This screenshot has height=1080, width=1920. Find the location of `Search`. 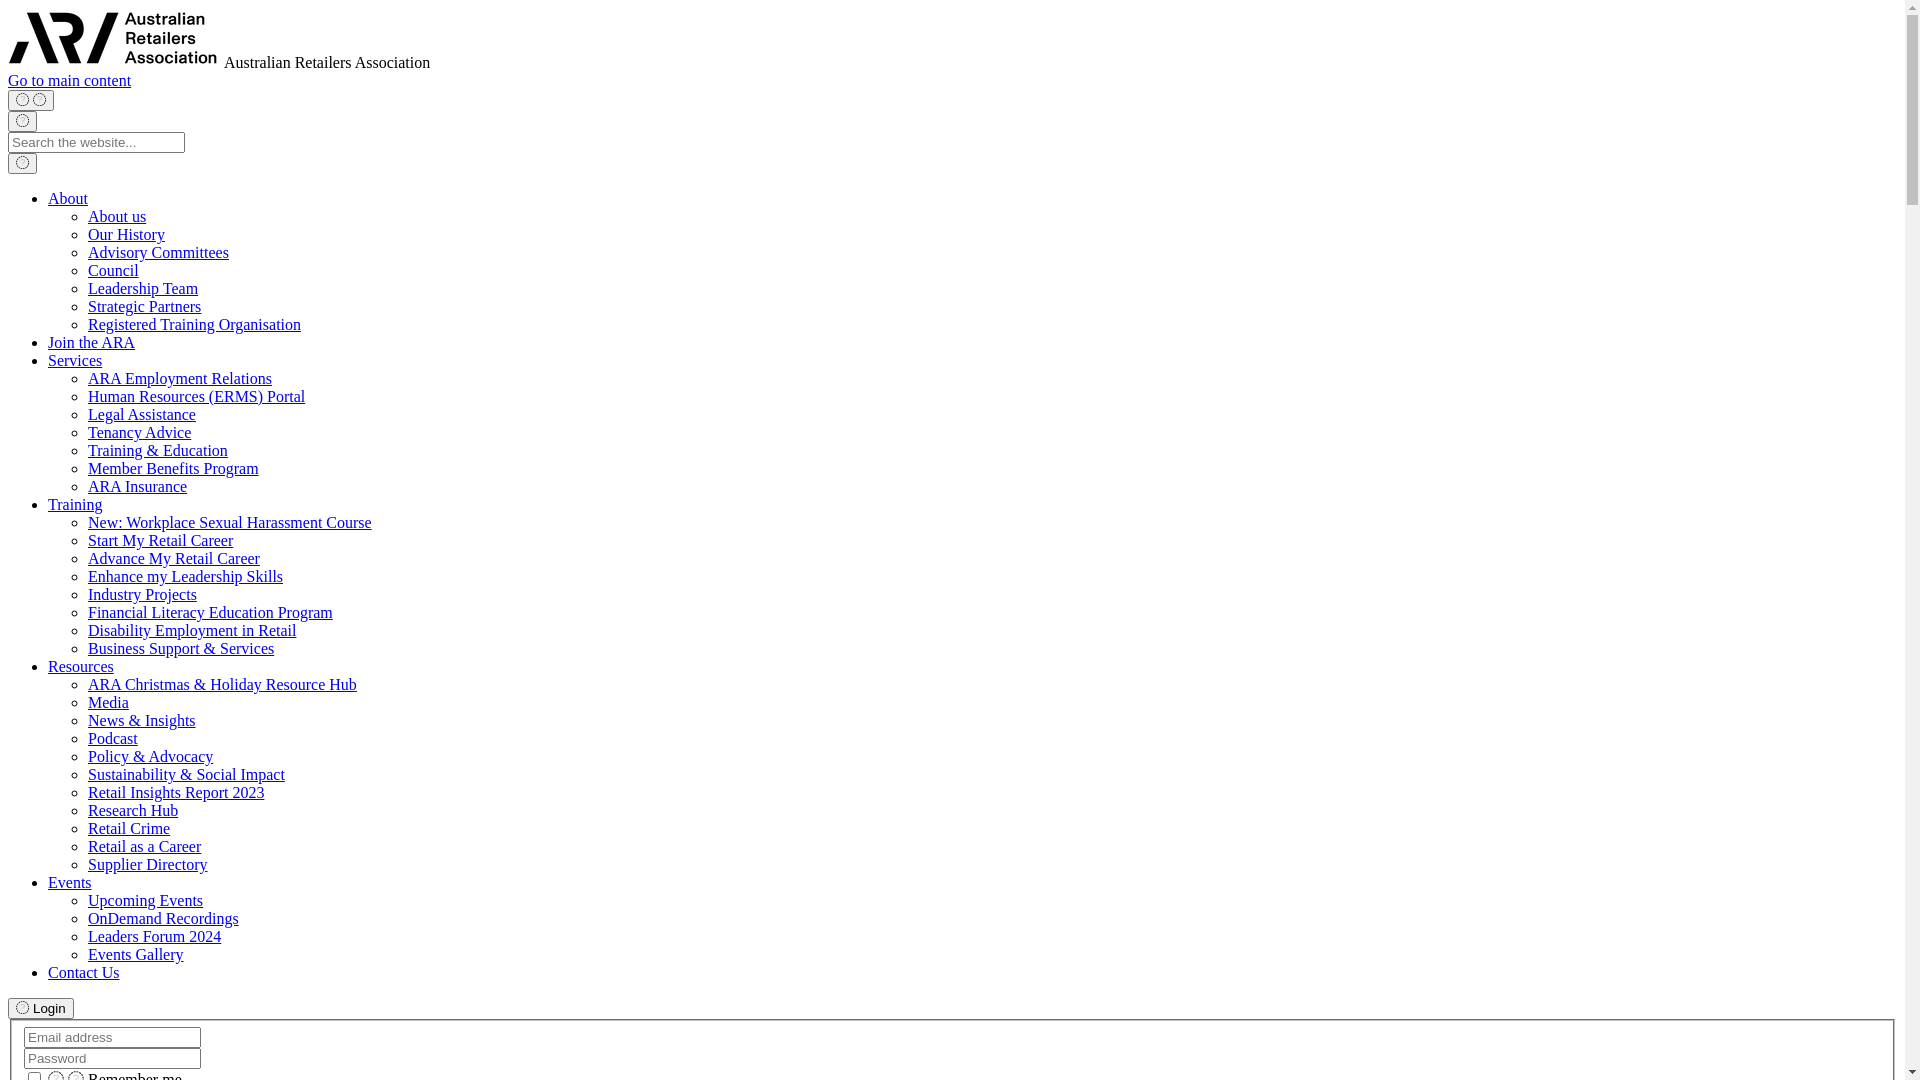

Search is located at coordinates (22, 122).